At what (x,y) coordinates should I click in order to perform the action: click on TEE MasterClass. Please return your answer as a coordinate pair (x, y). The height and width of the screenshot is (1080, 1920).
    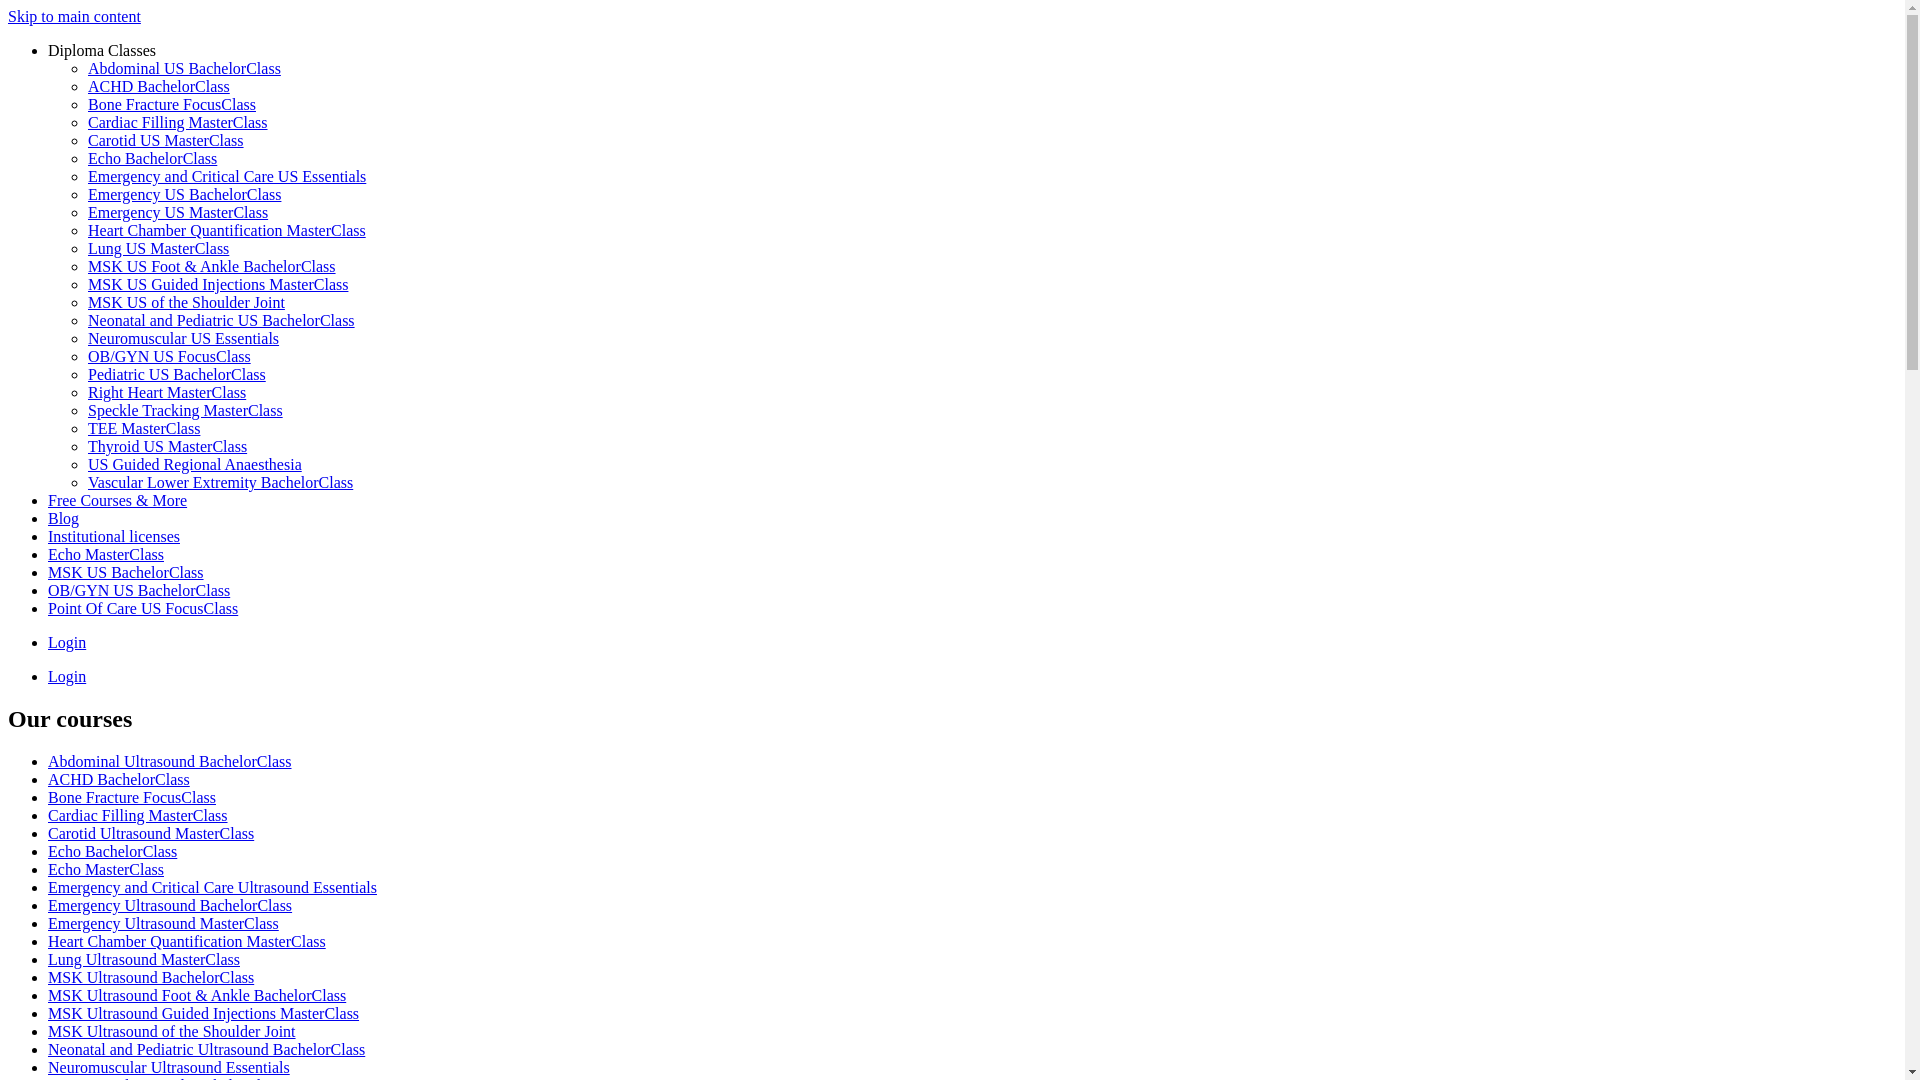
    Looking at the image, I should click on (144, 428).